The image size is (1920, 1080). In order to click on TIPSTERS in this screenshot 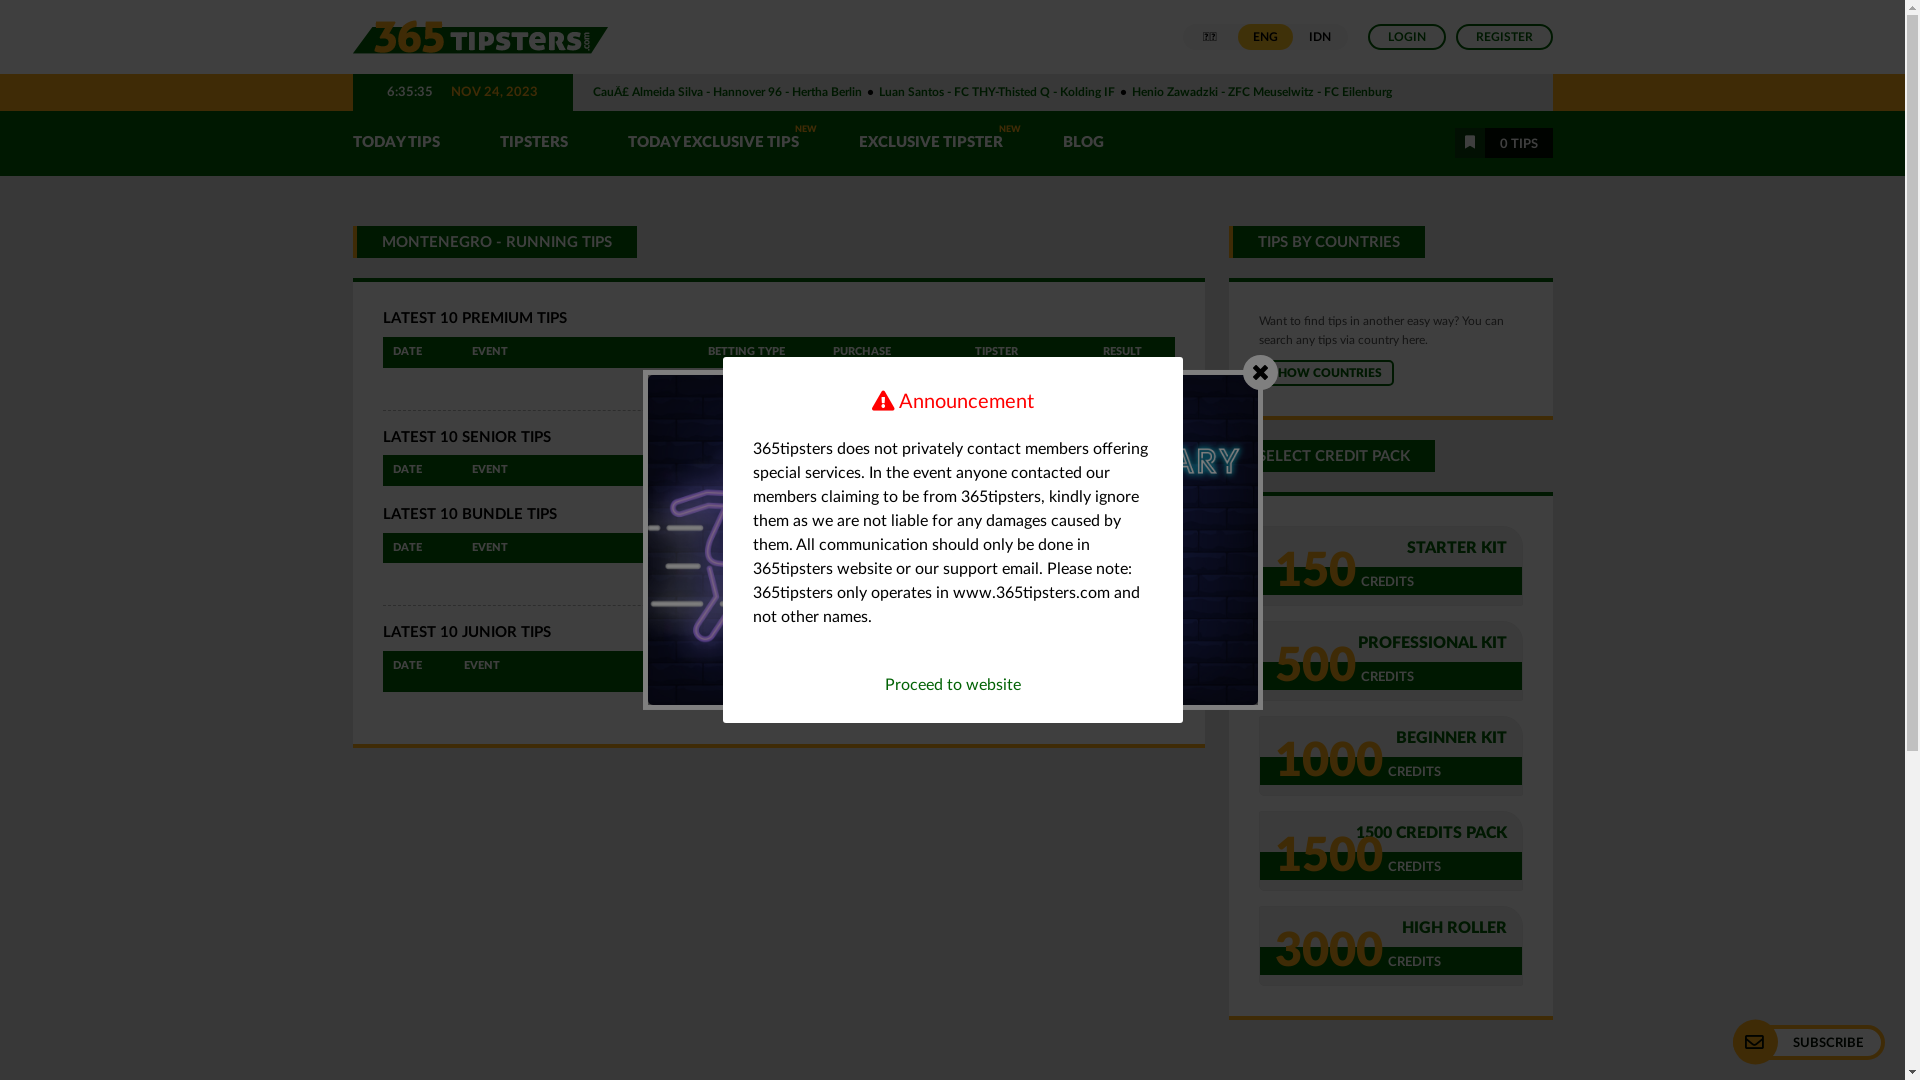, I will do `click(534, 144)`.